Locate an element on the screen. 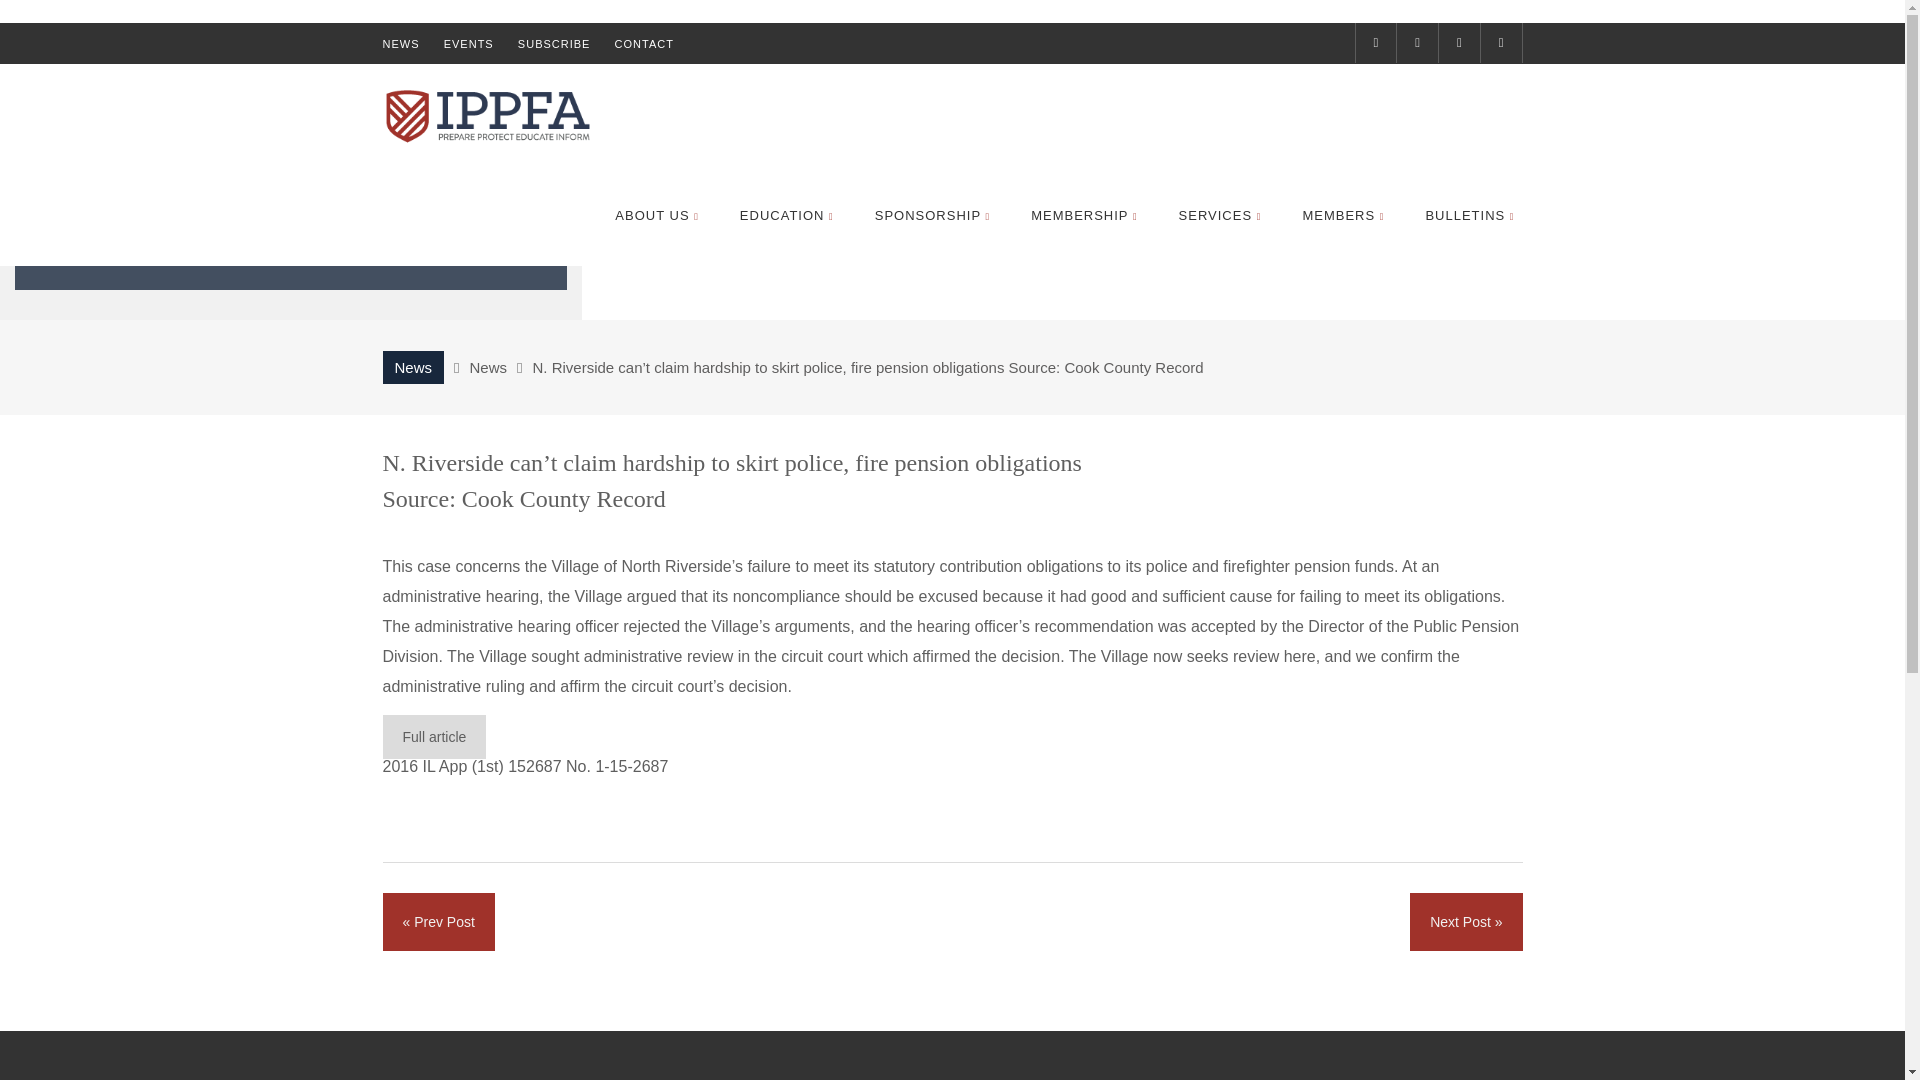 The width and height of the screenshot is (1920, 1080). Go to News. is located at coordinates (412, 368).